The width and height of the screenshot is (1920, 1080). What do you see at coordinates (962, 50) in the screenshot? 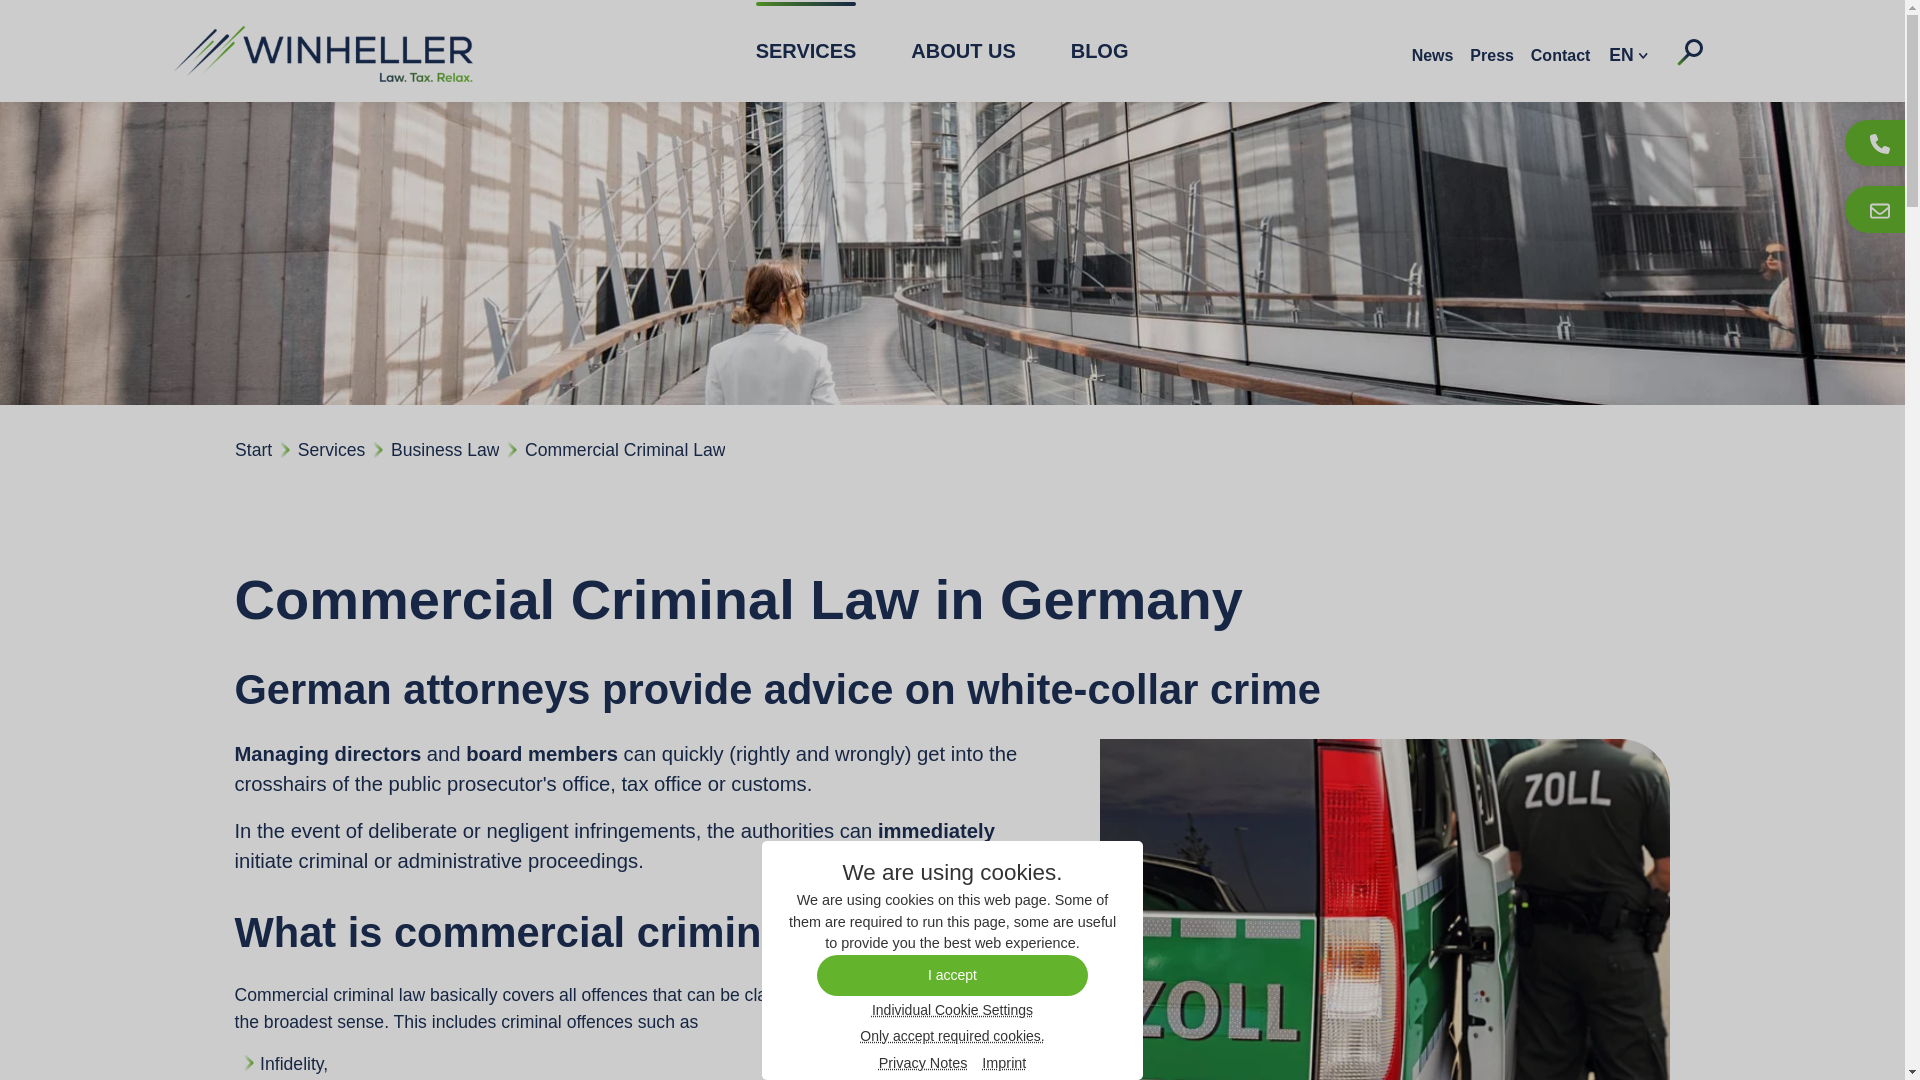
I see `ABOUT US` at bounding box center [962, 50].